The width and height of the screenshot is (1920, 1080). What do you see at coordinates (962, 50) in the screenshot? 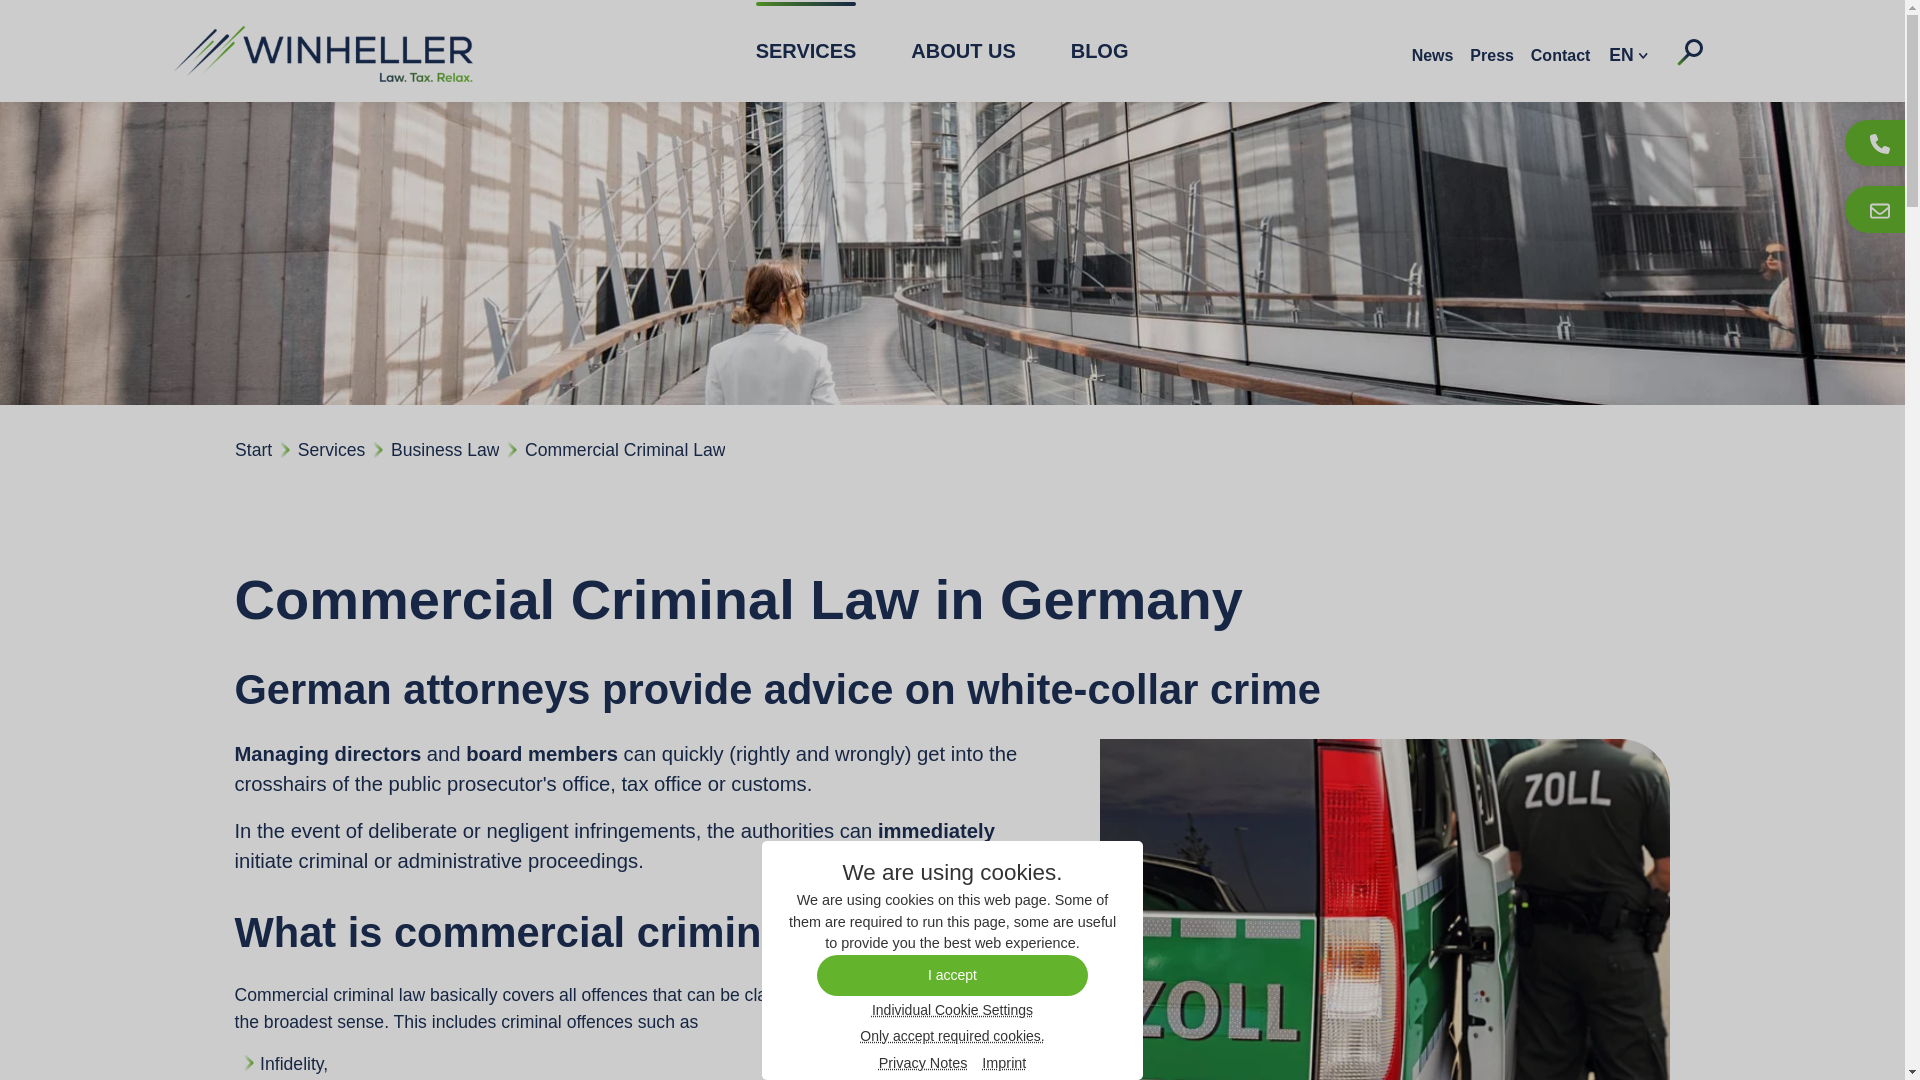
I see `ABOUT US` at bounding box center [962, 50].